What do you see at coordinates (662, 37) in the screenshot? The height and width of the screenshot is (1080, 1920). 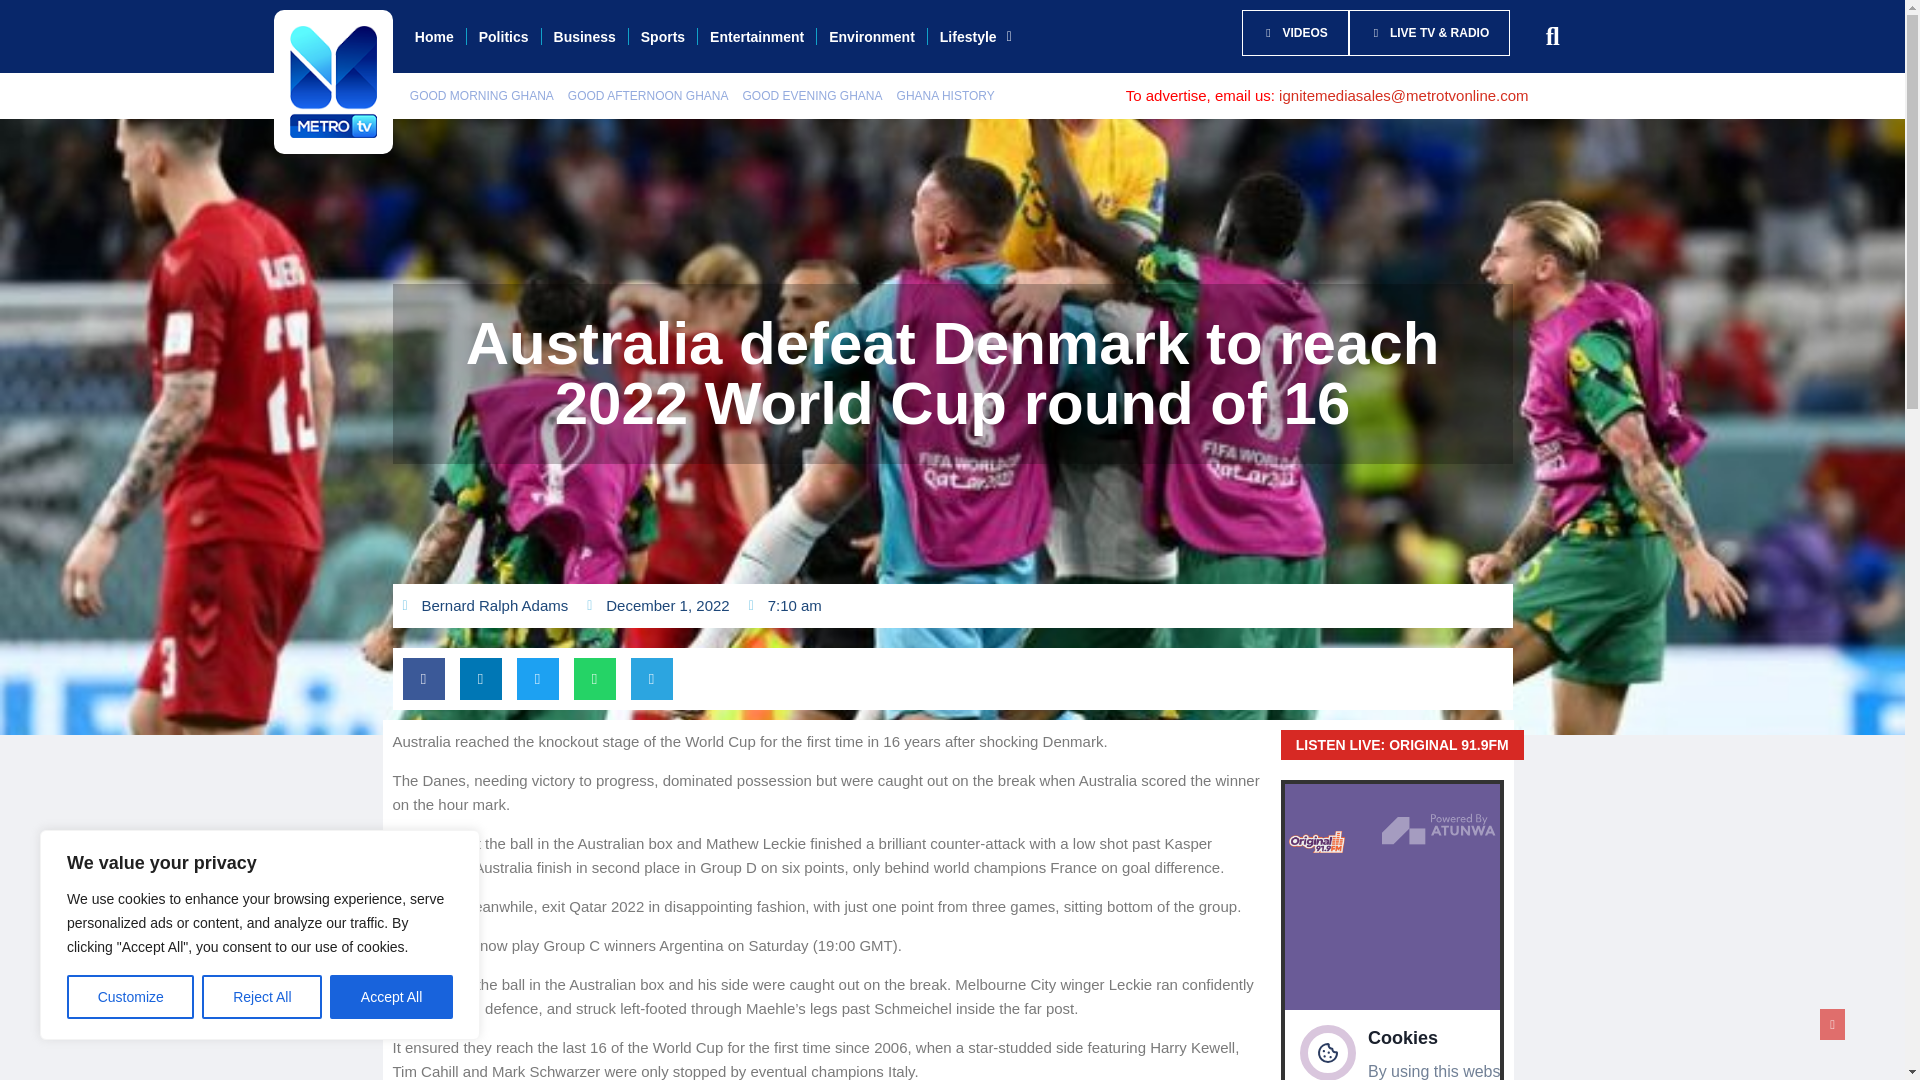 I see `Sports` at bounding box center [662, 37].